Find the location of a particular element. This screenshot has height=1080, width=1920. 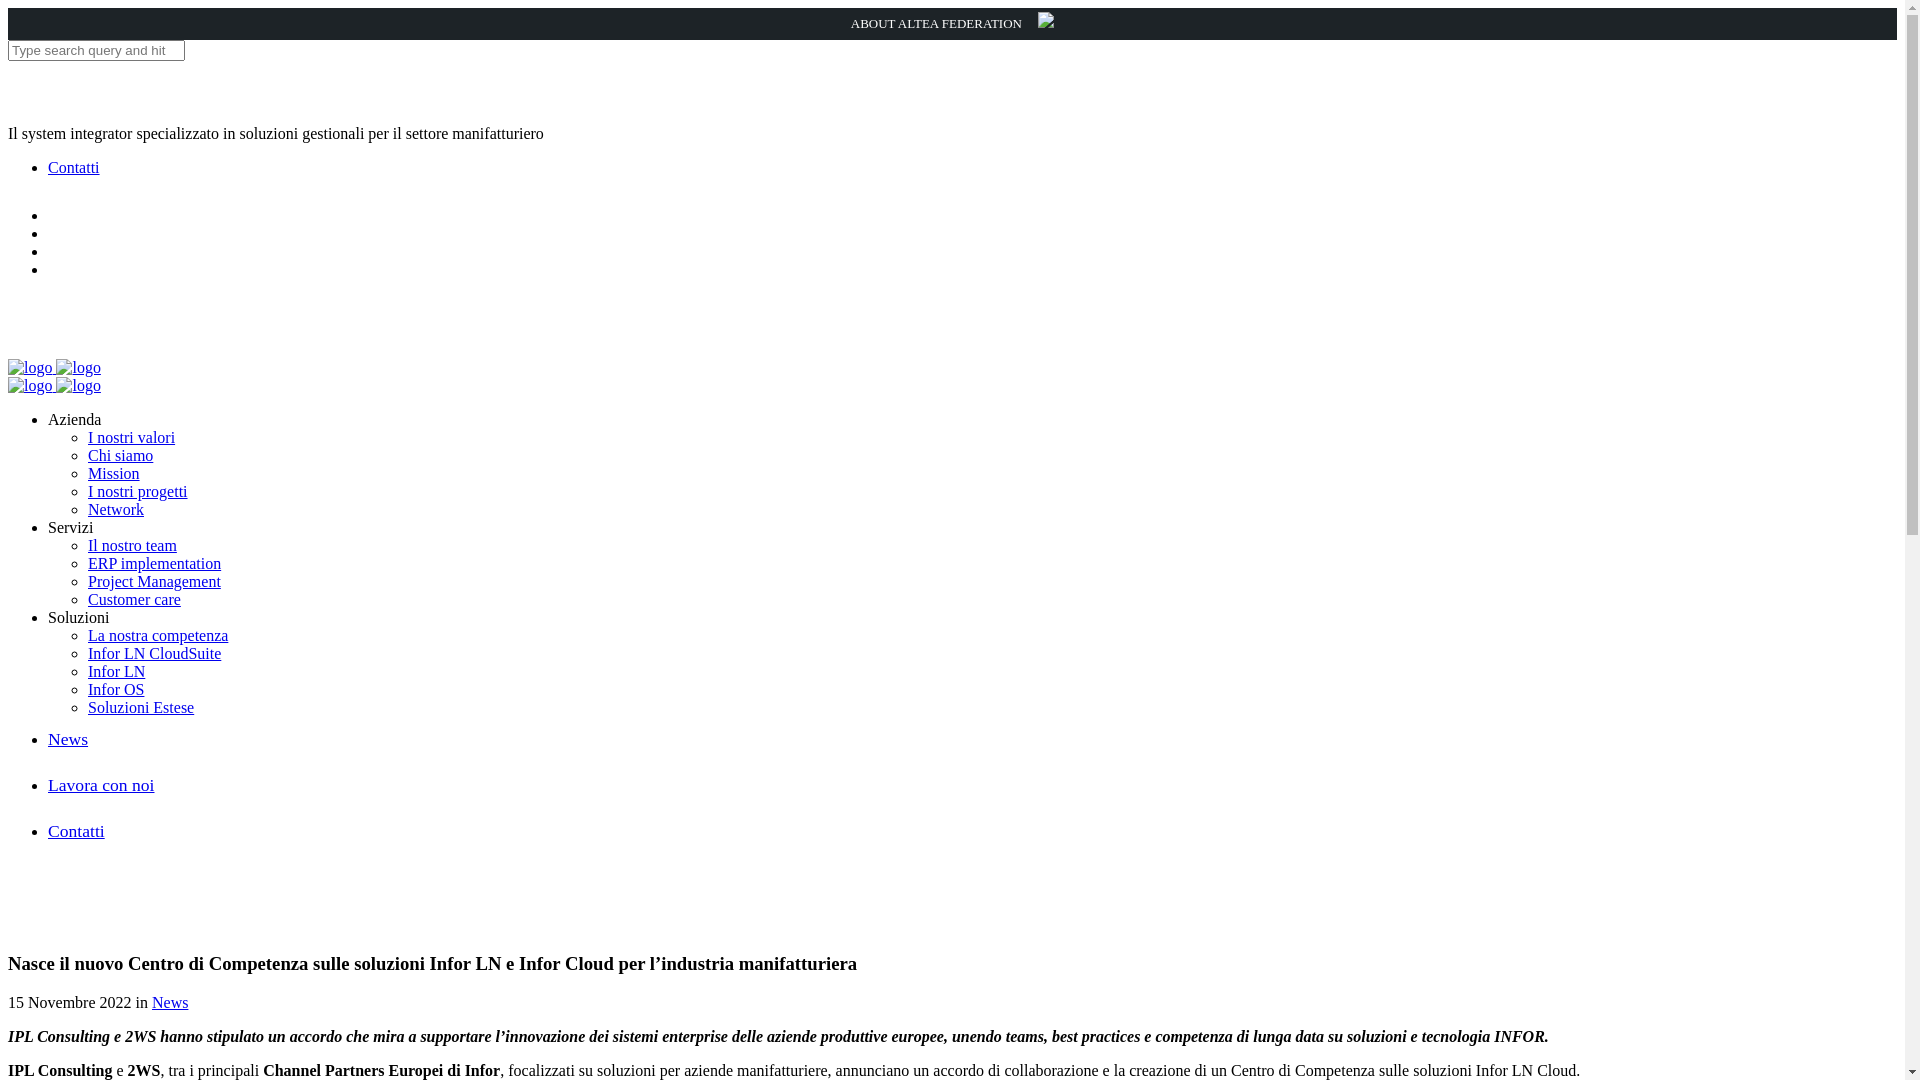

Project Management is located at coordinates (154, 582).